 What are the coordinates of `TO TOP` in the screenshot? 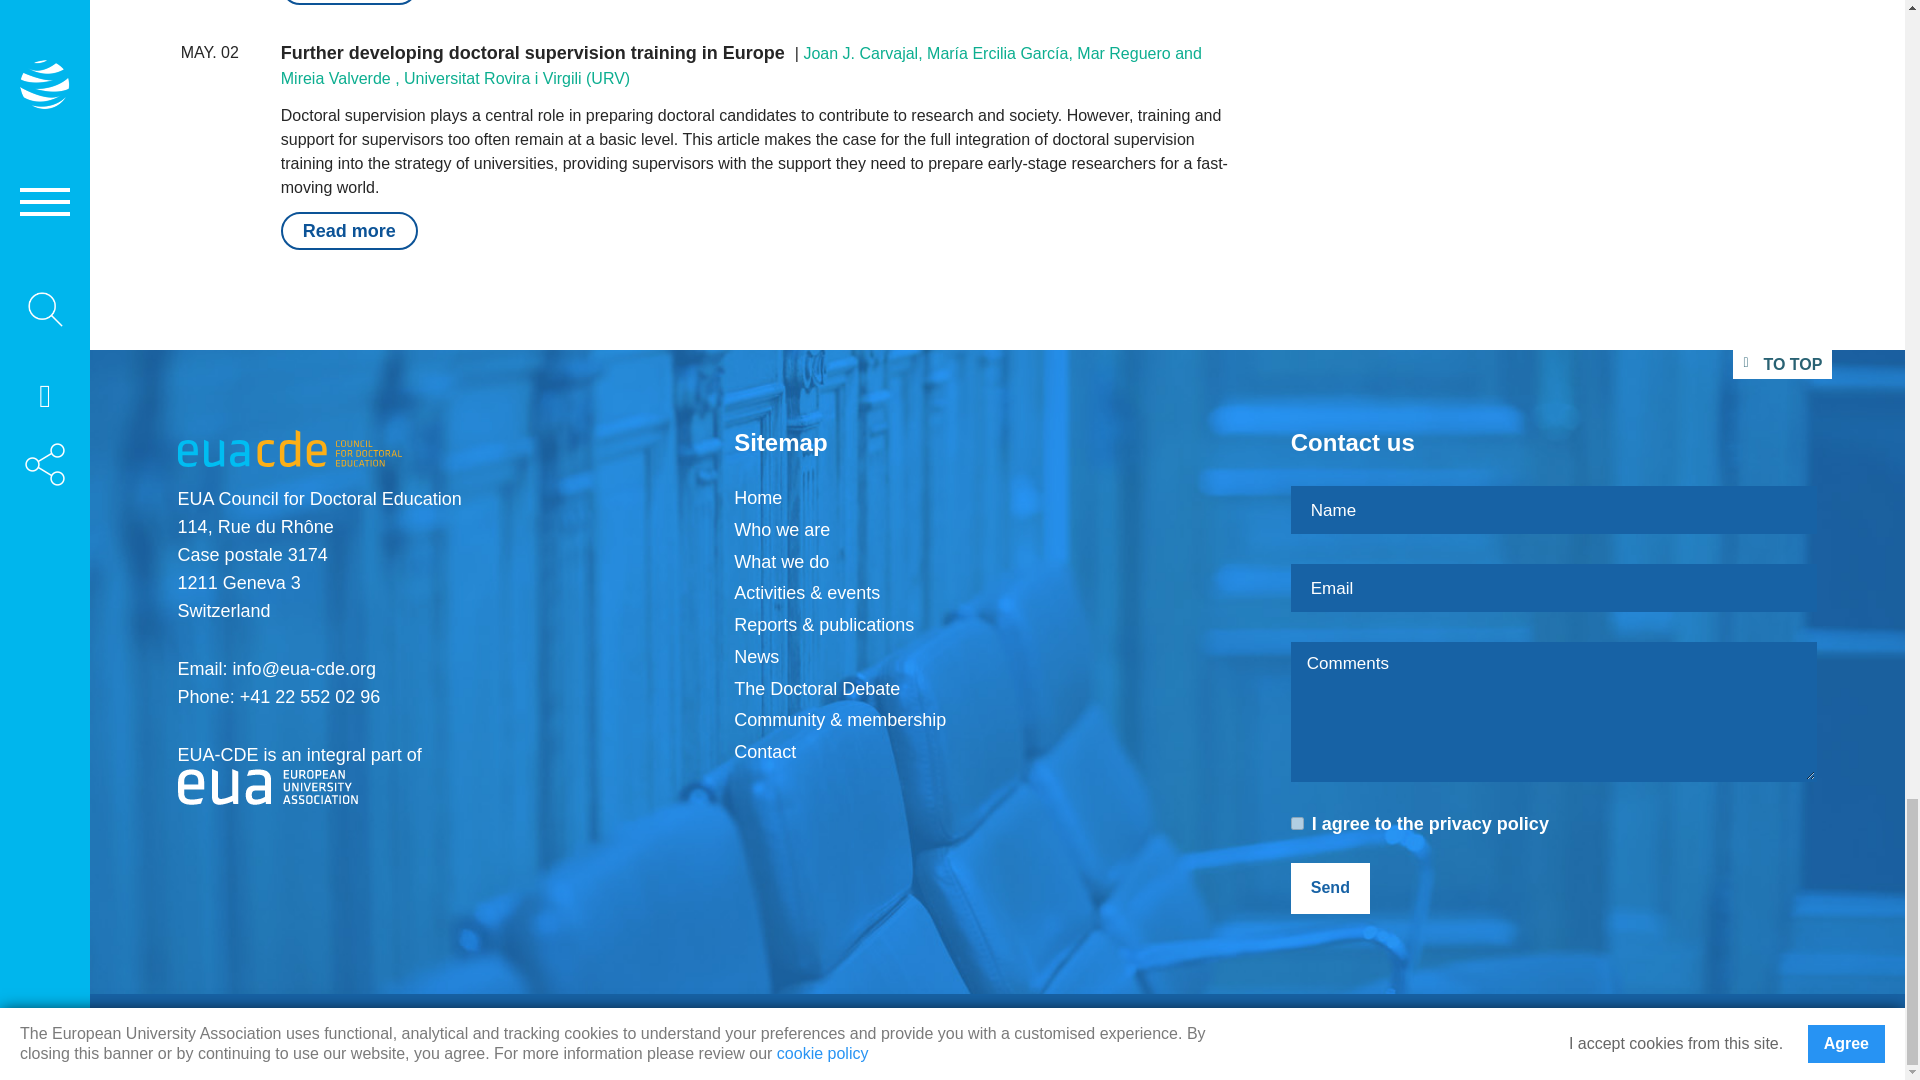 It's located at (1782, 364).